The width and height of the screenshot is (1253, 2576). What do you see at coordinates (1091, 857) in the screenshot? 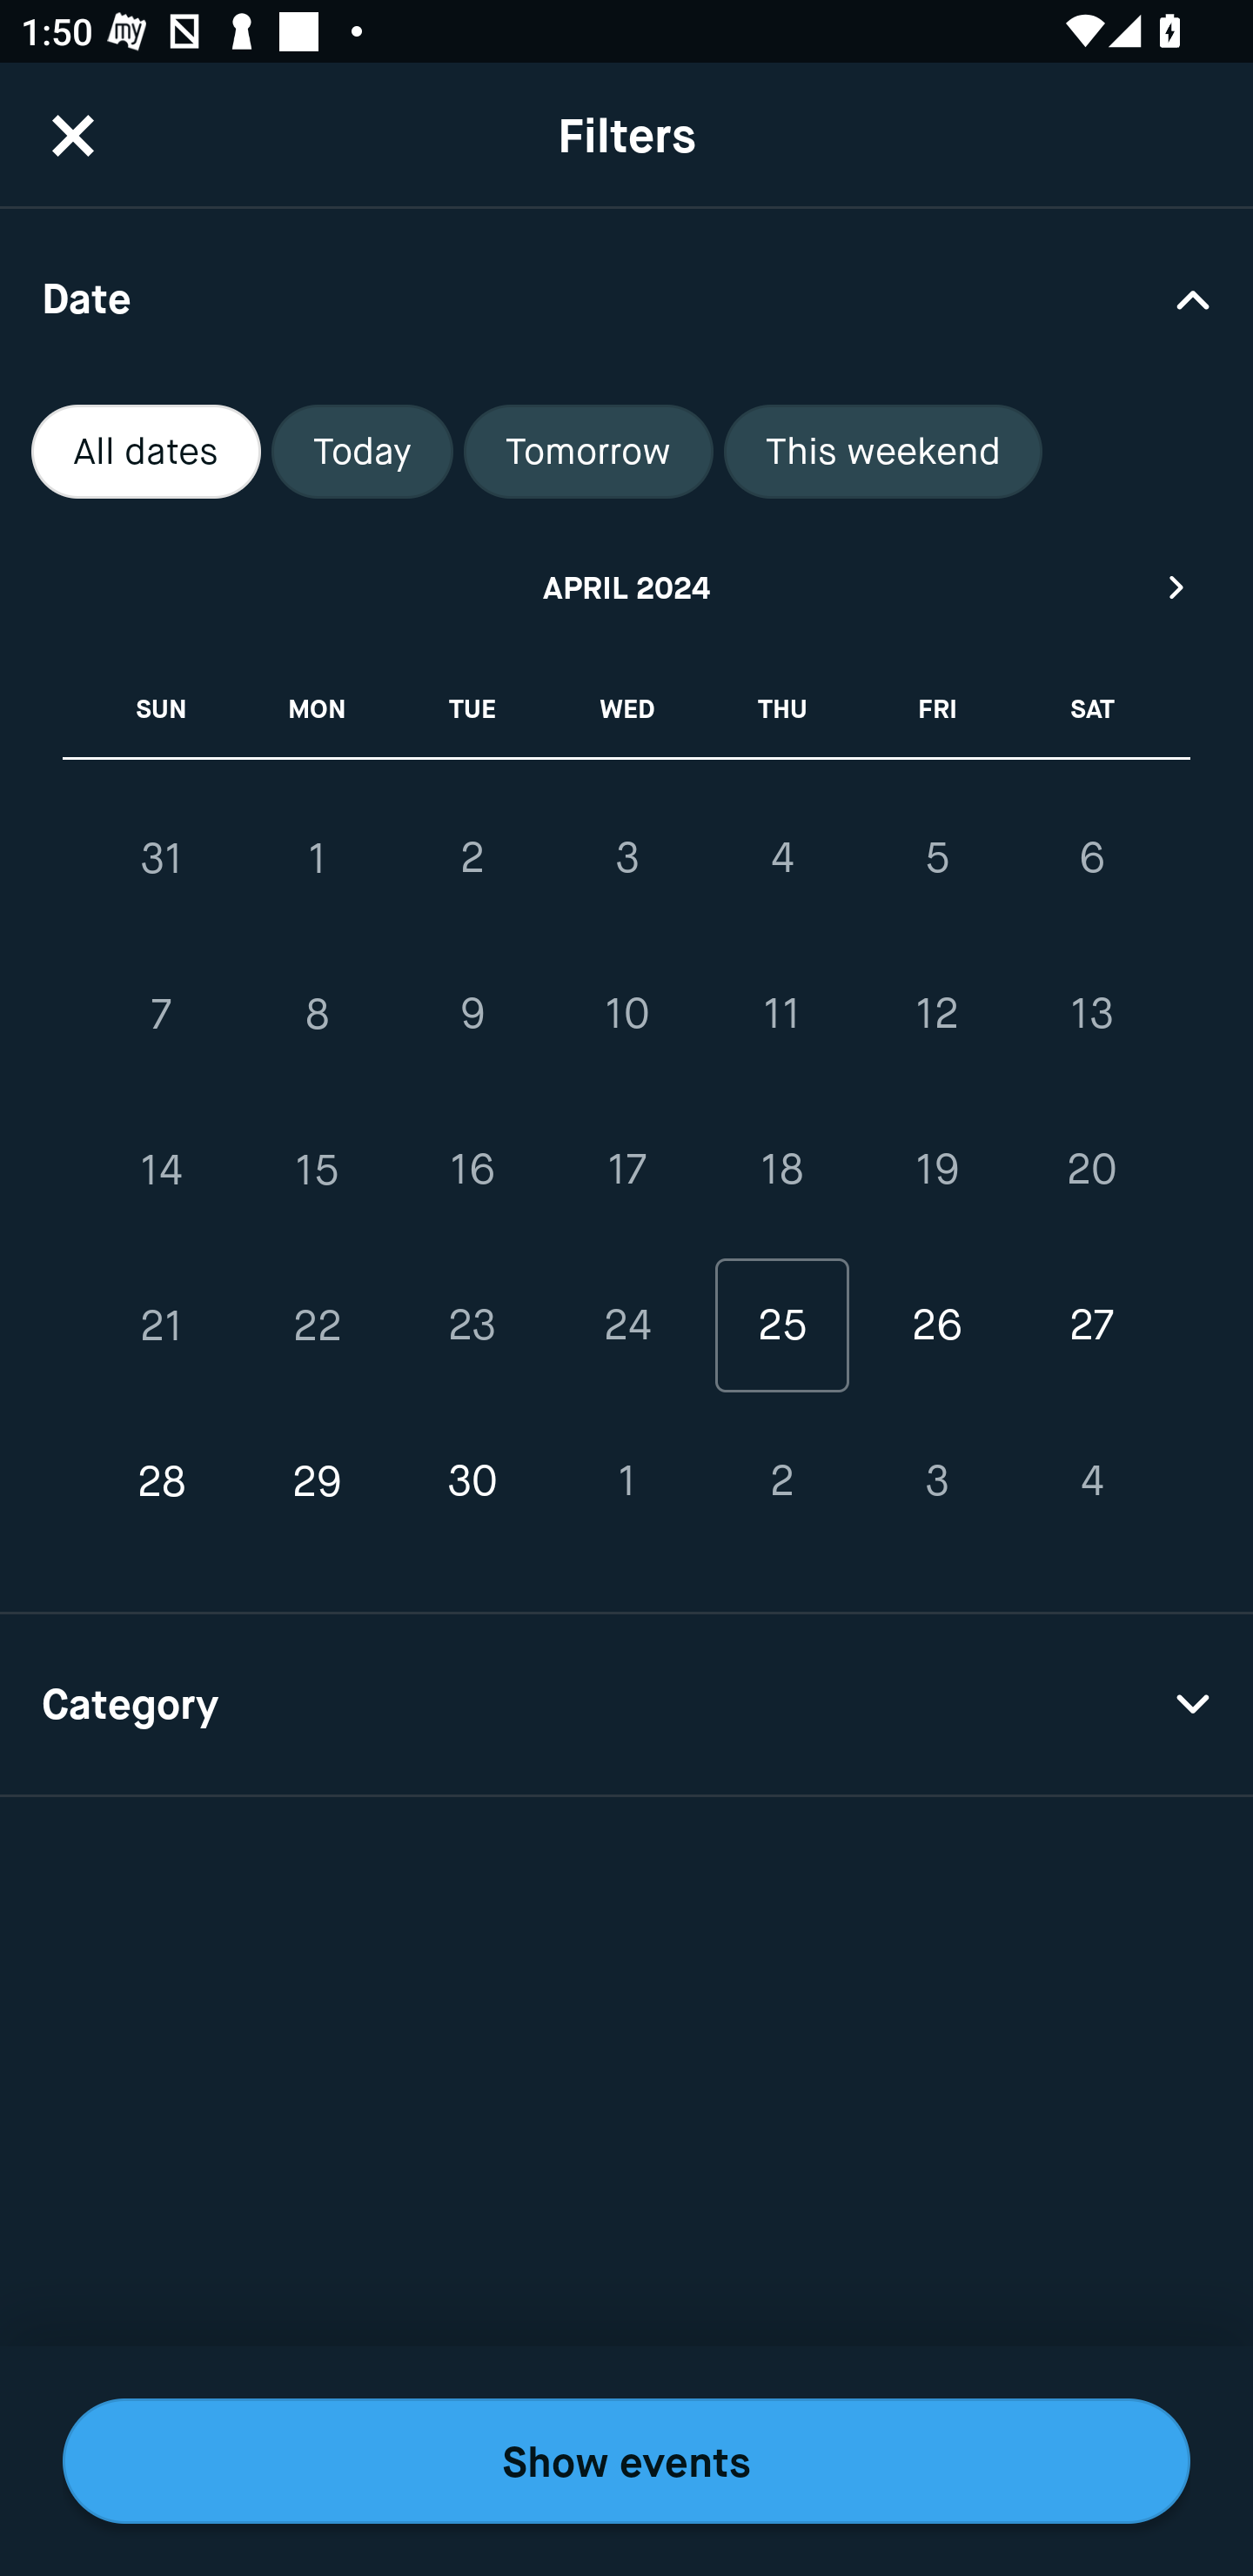
I see `6` at bounding box center [1091, 857].